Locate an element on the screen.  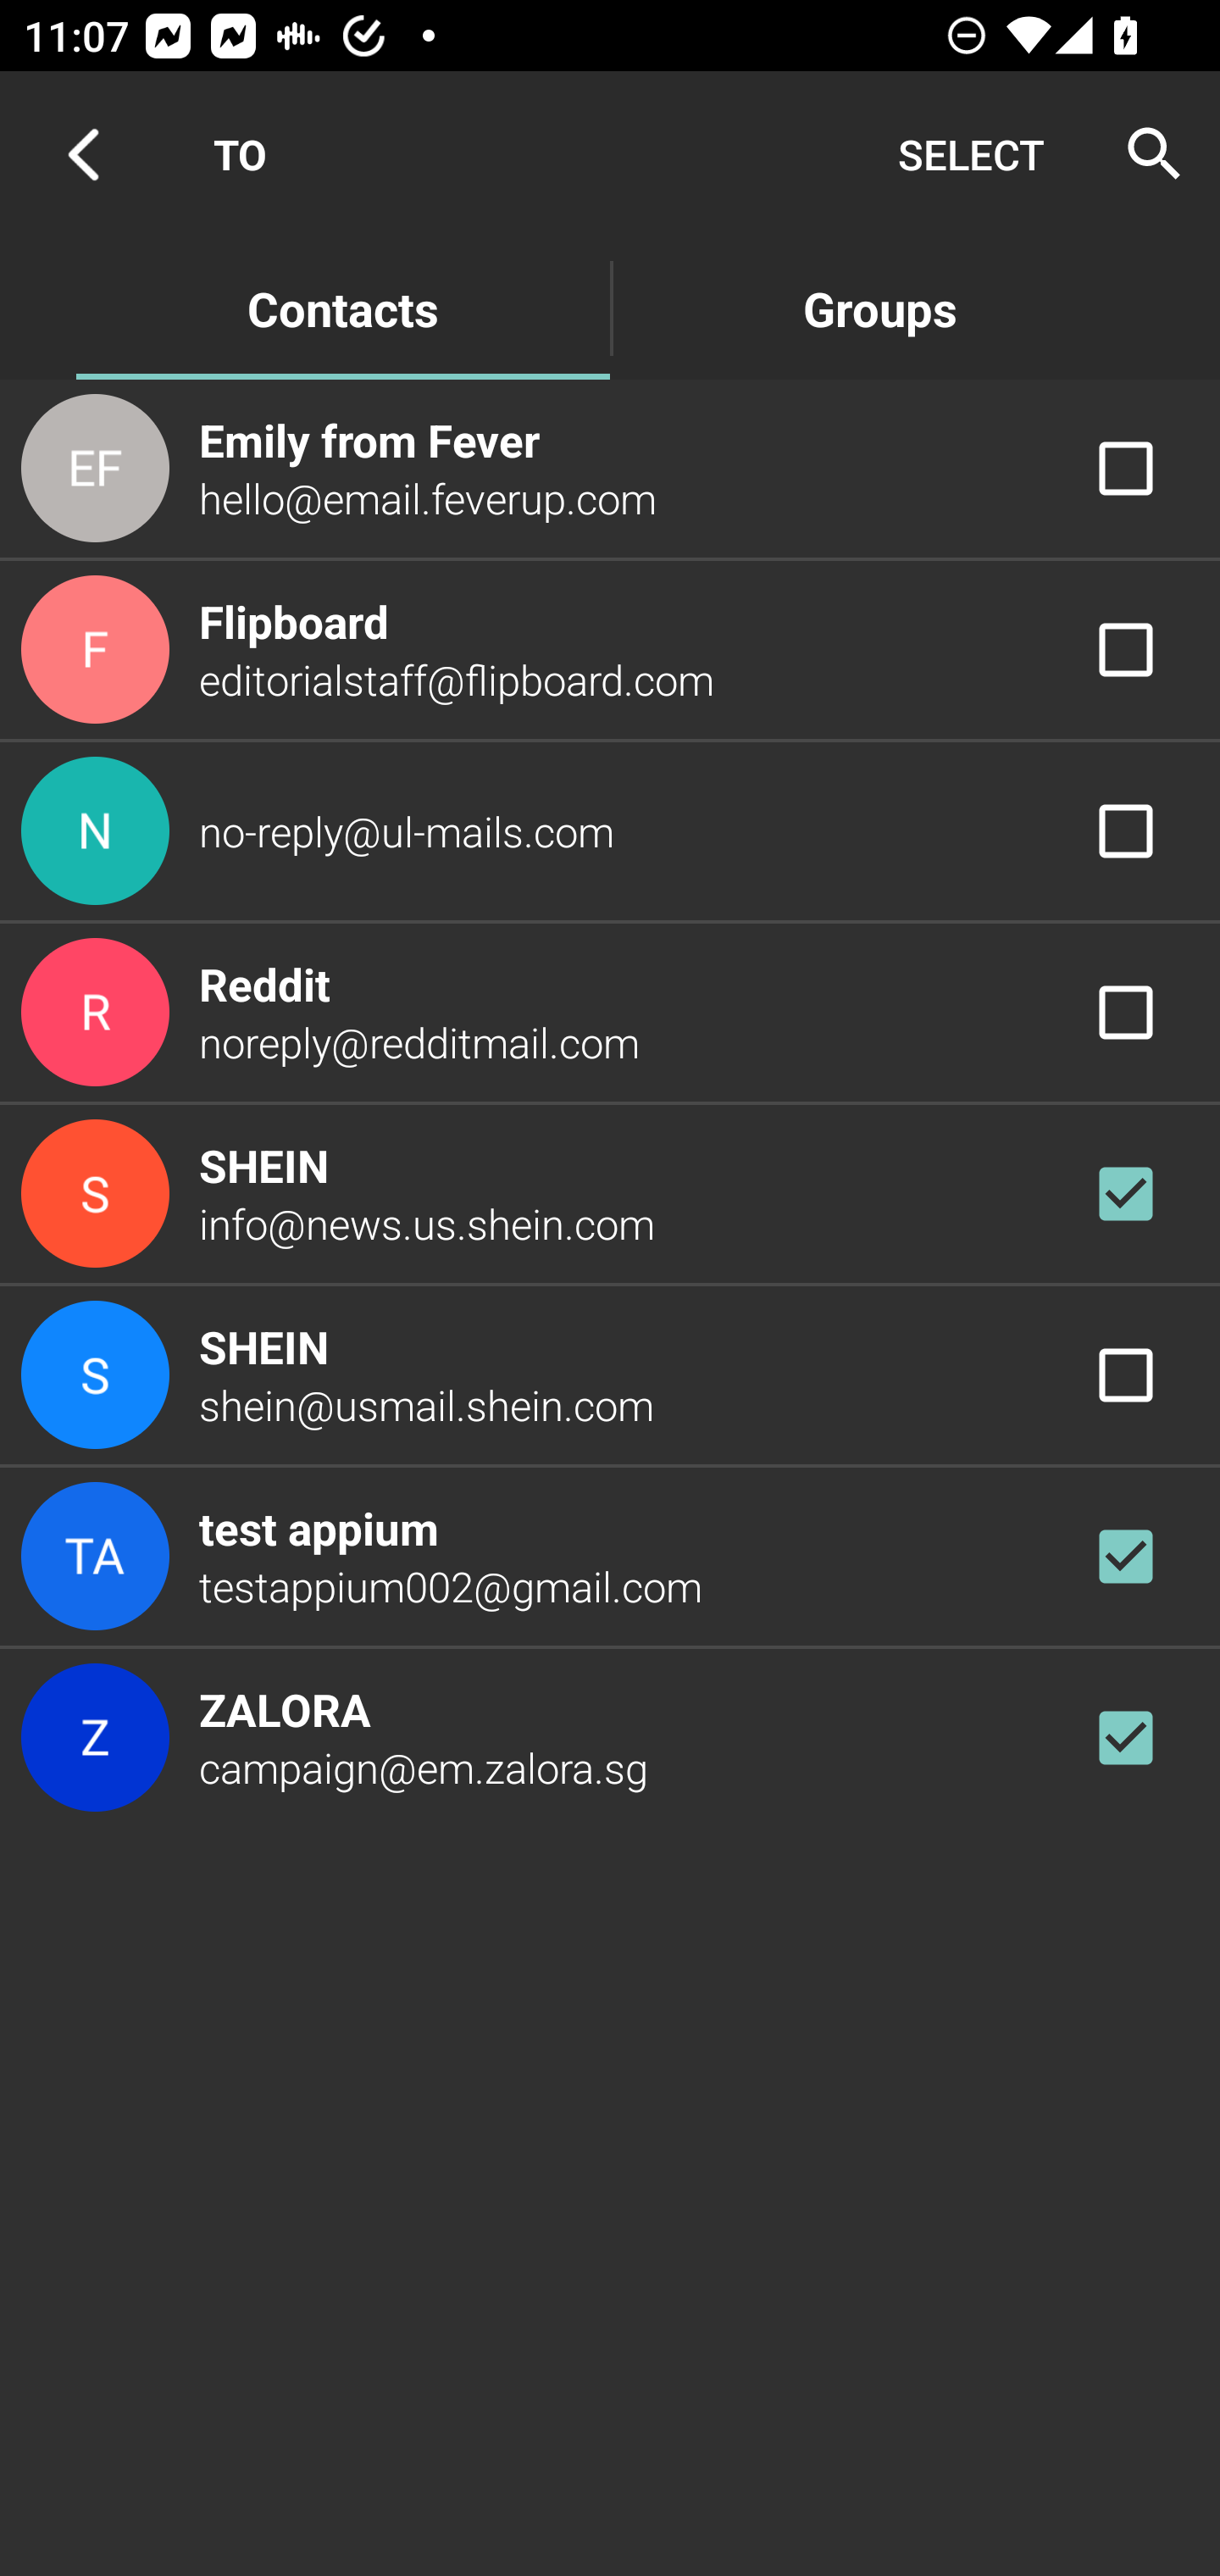
Emily from Fever hello@email.feverup.com is located at coordinates (610, 467).